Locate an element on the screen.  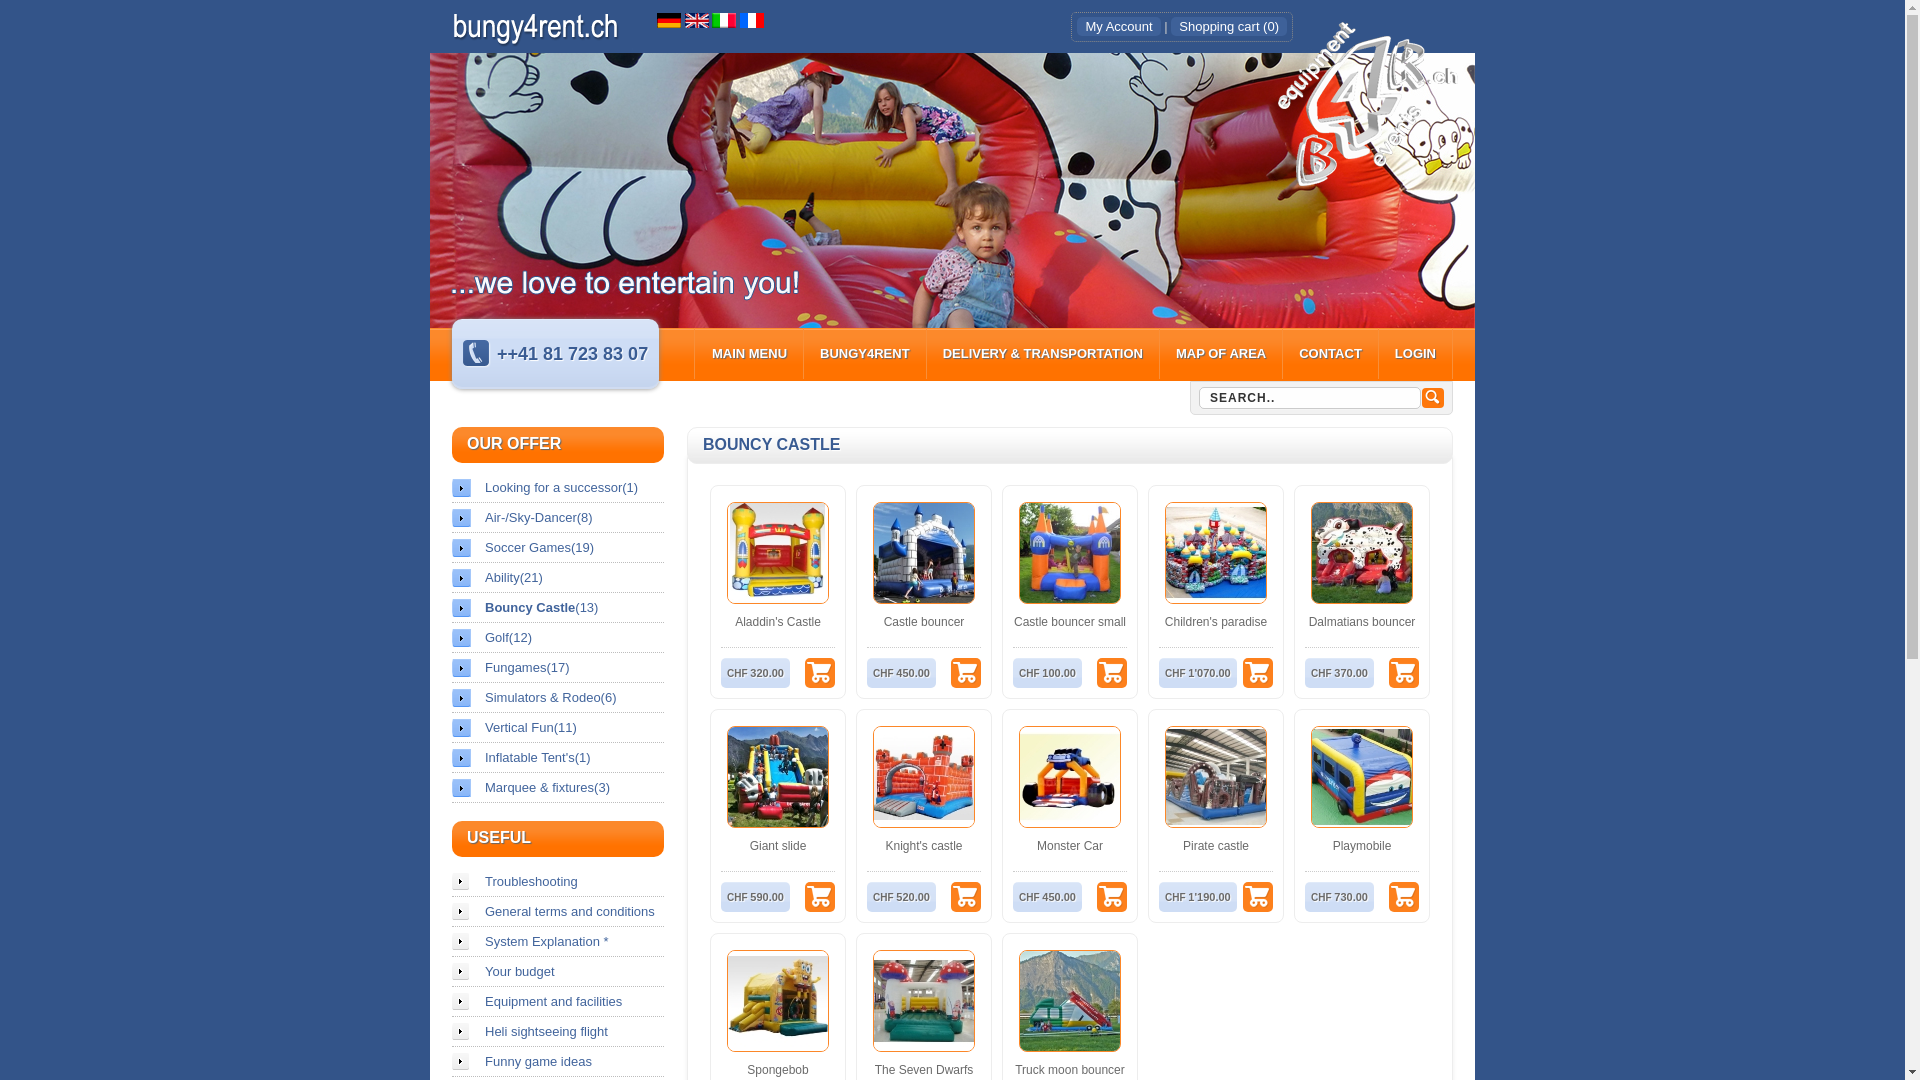
Children's paradise is located at coordinates (1216, 622).